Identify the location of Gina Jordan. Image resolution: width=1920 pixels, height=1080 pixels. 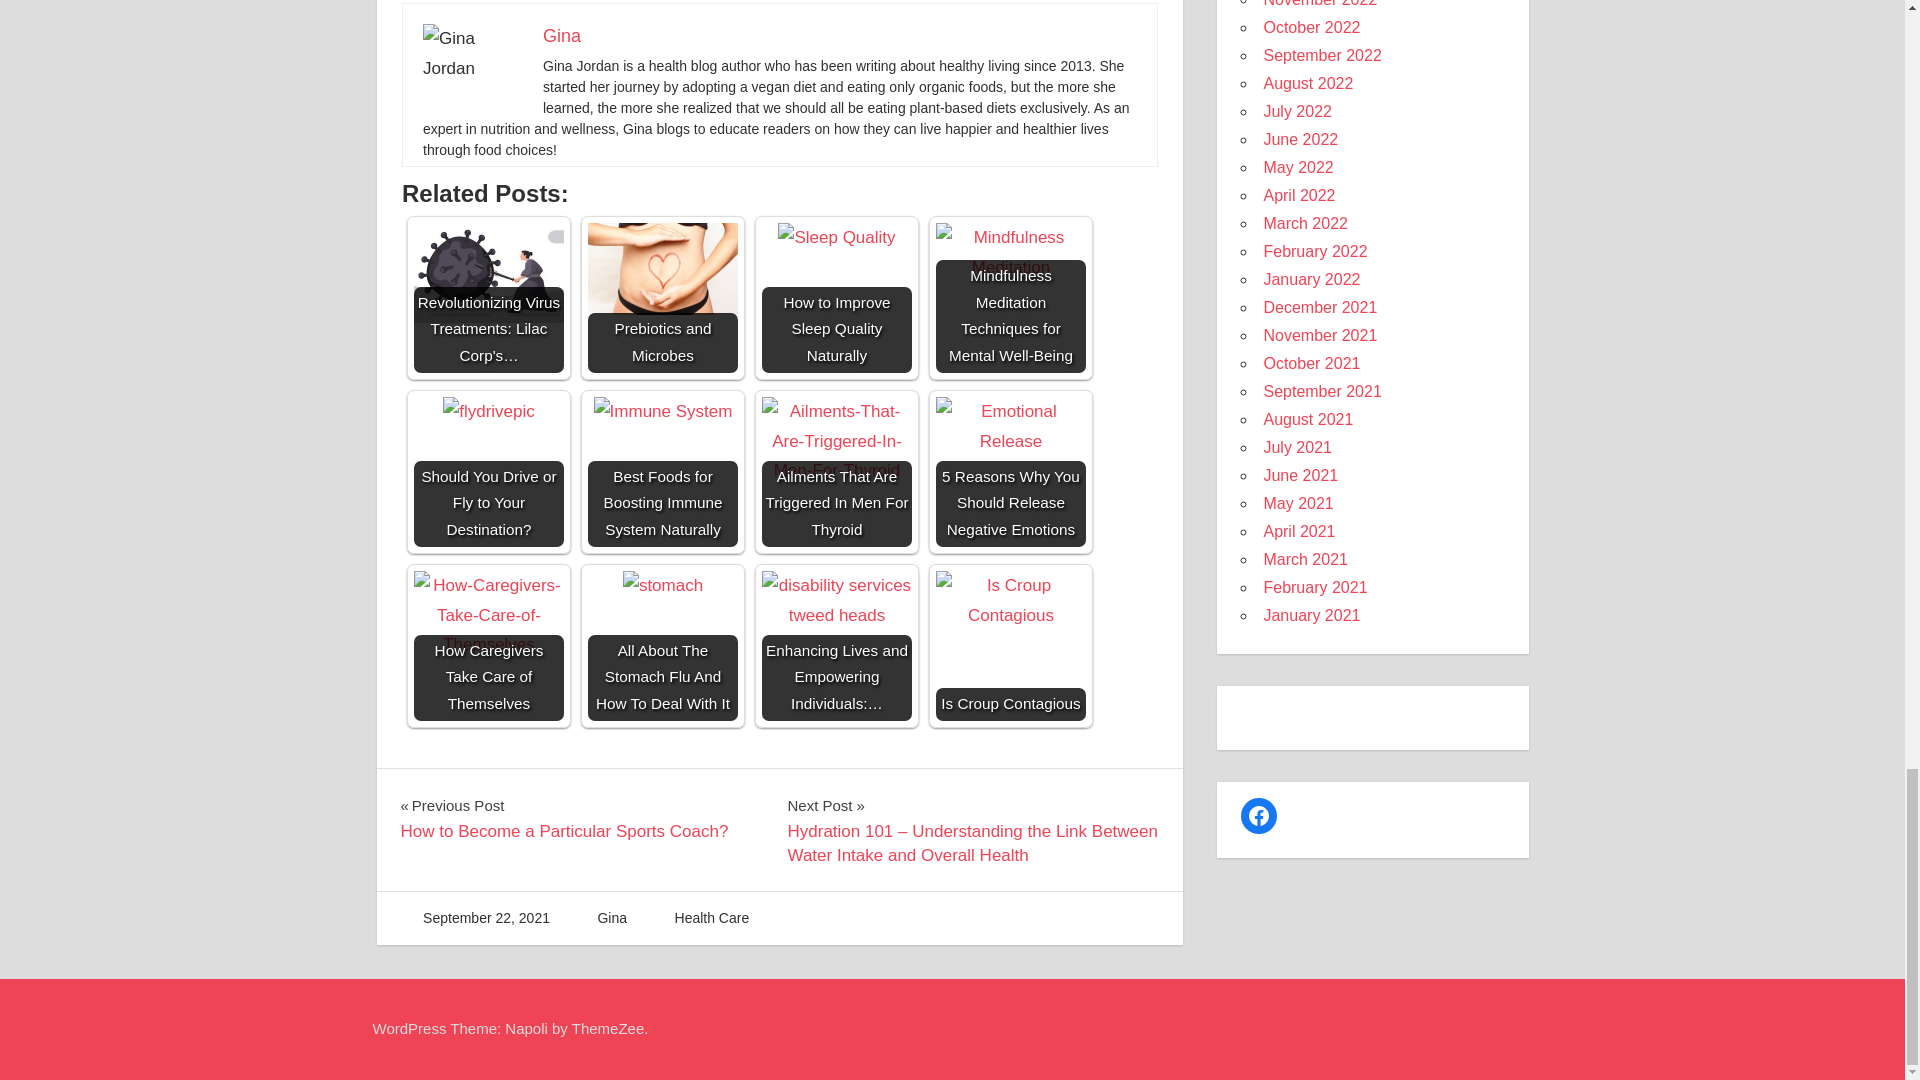
(472, 54).